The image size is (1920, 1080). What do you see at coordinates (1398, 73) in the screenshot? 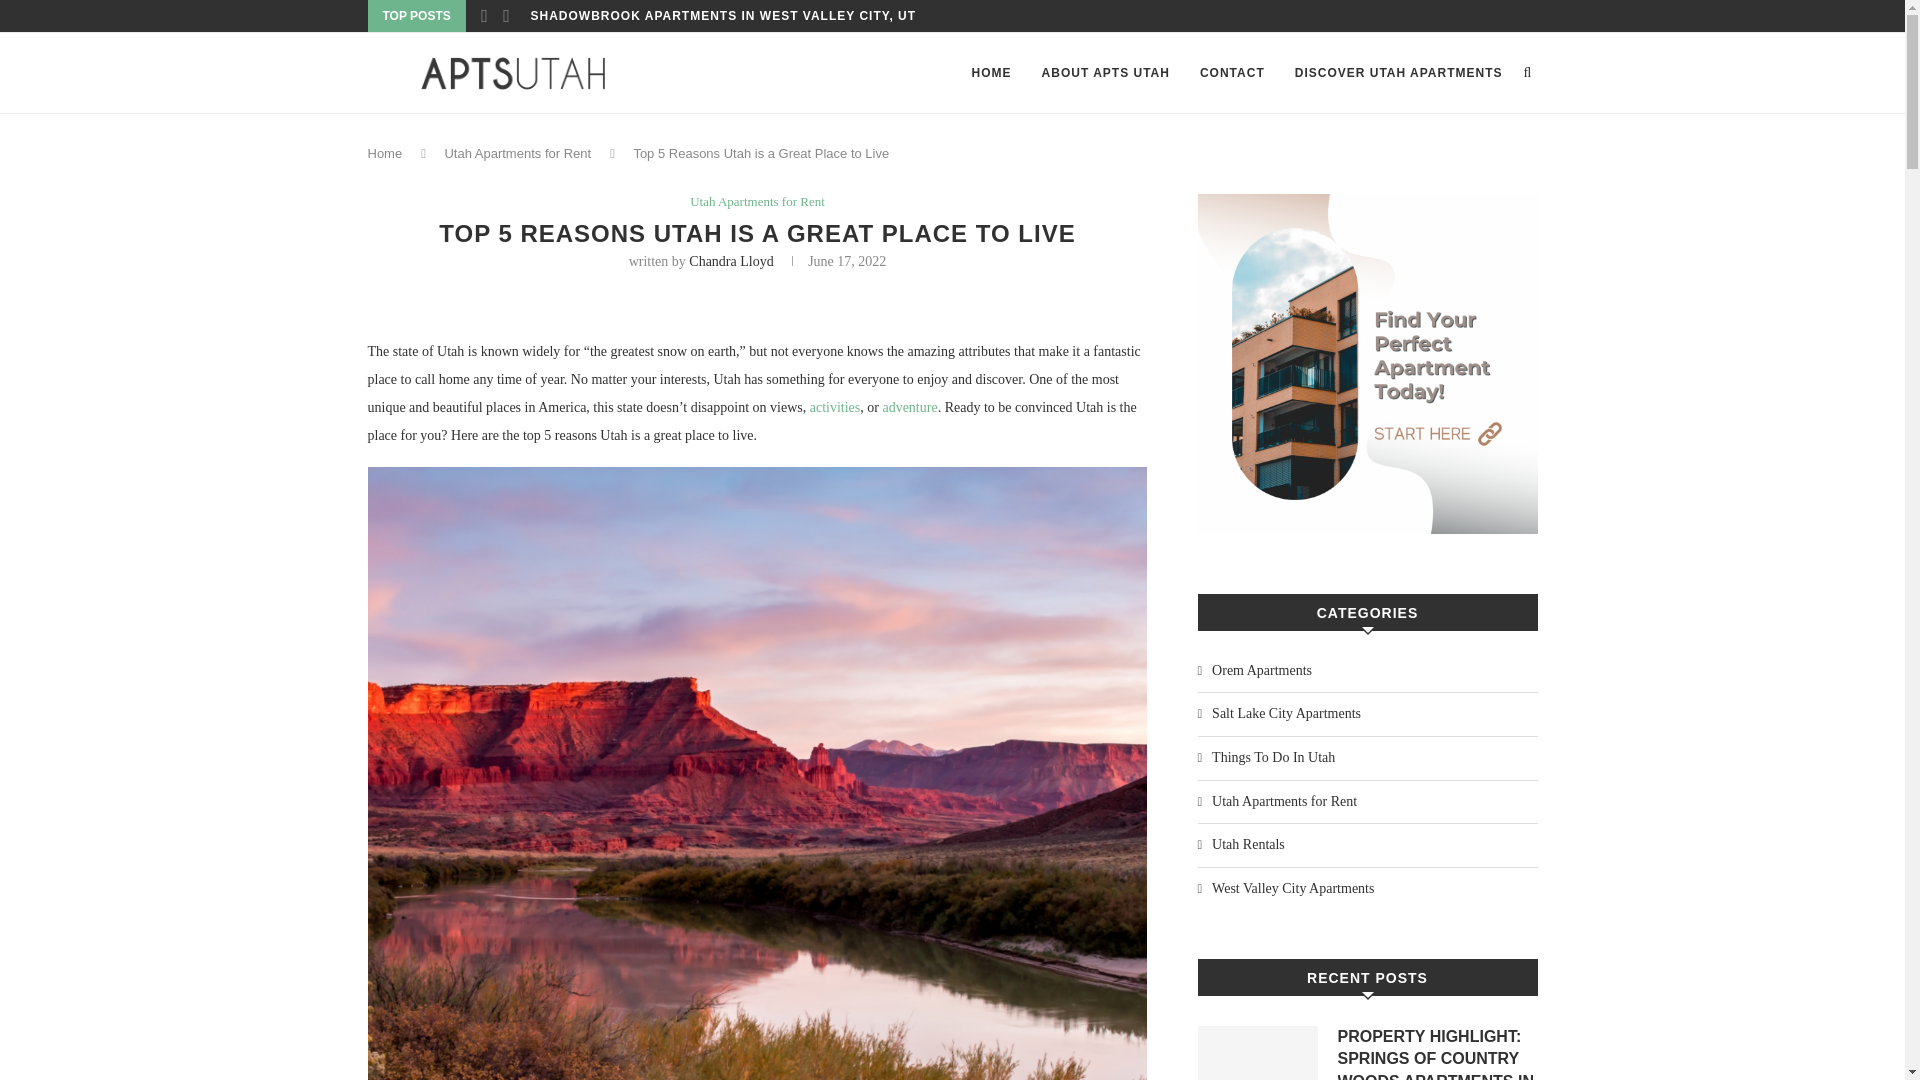
I see `DISCOVER UTAH APARTMENTS` at bounding box center [1398, 73].